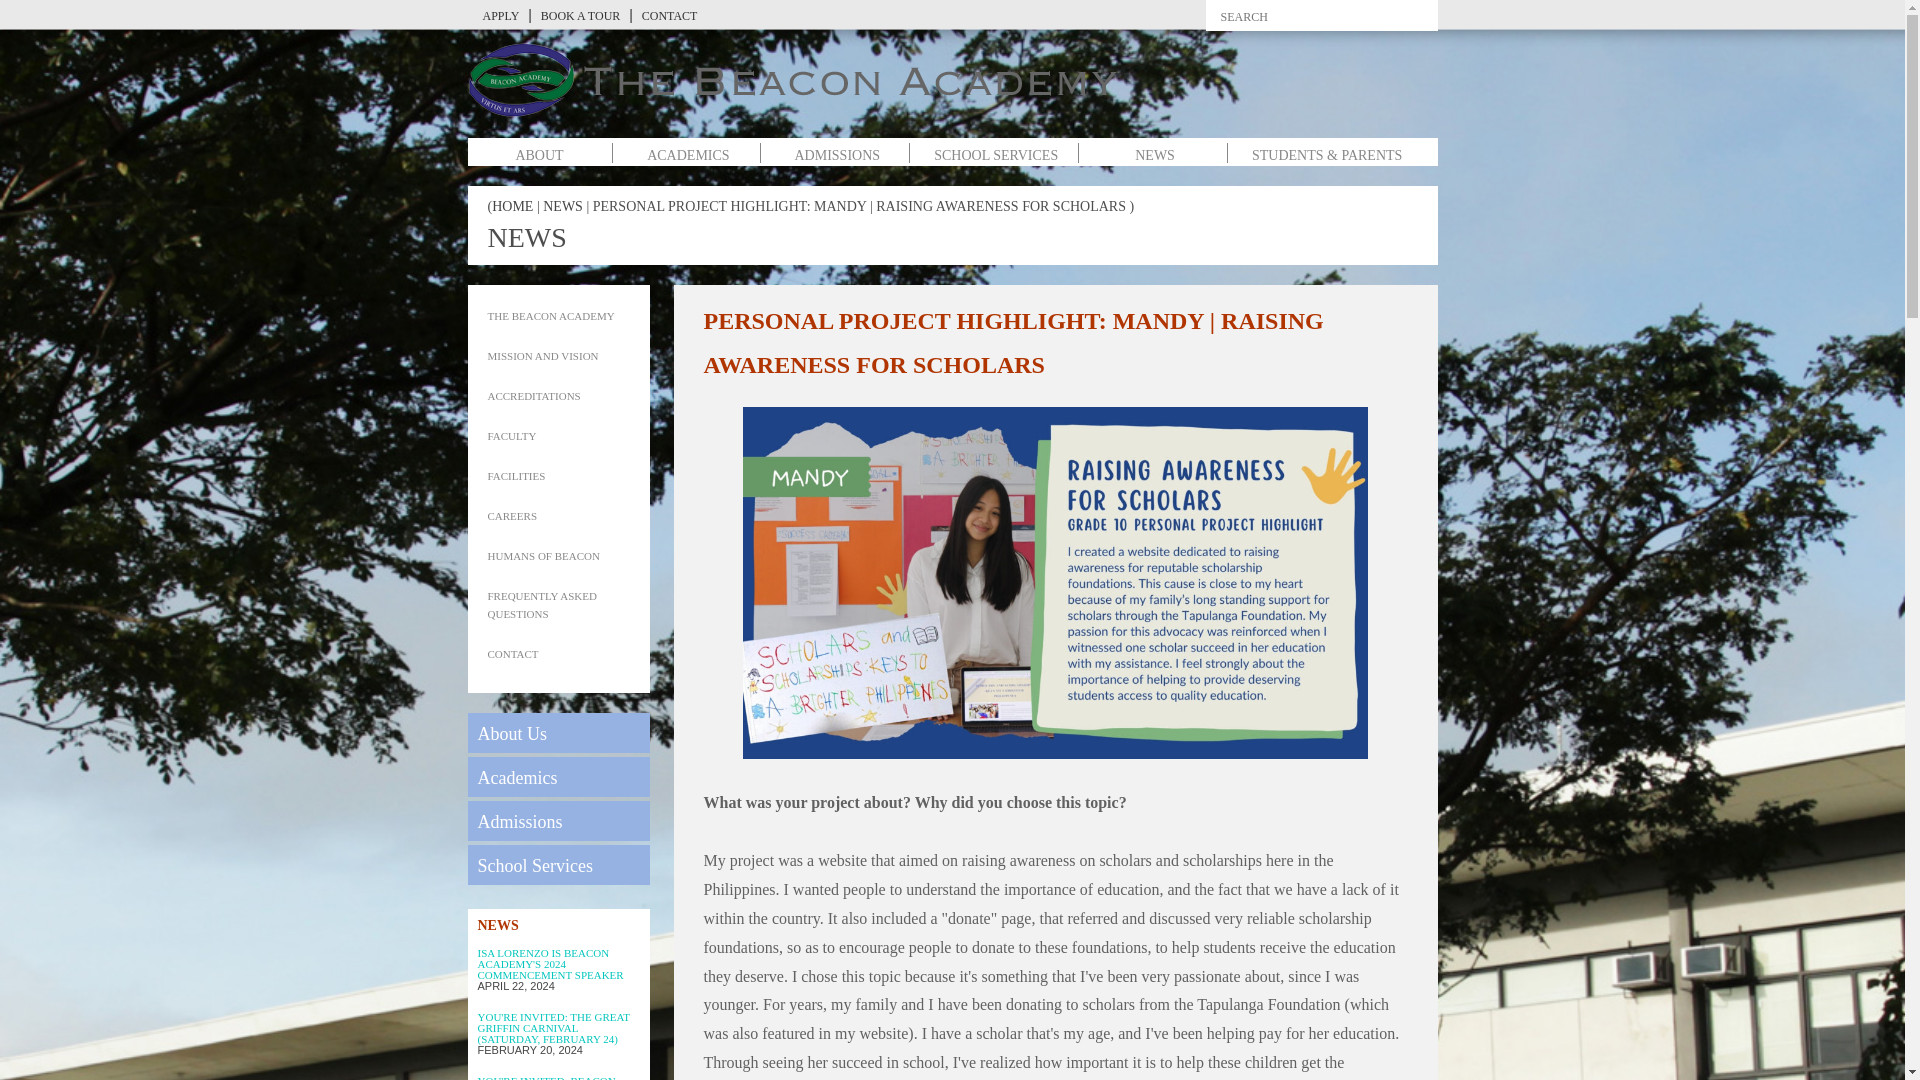 The height and width of the screenshot is (1080, 1920). Describe the element at coordinates (688, 155) in the screenshot. I see `ACADEMICS` at that location.